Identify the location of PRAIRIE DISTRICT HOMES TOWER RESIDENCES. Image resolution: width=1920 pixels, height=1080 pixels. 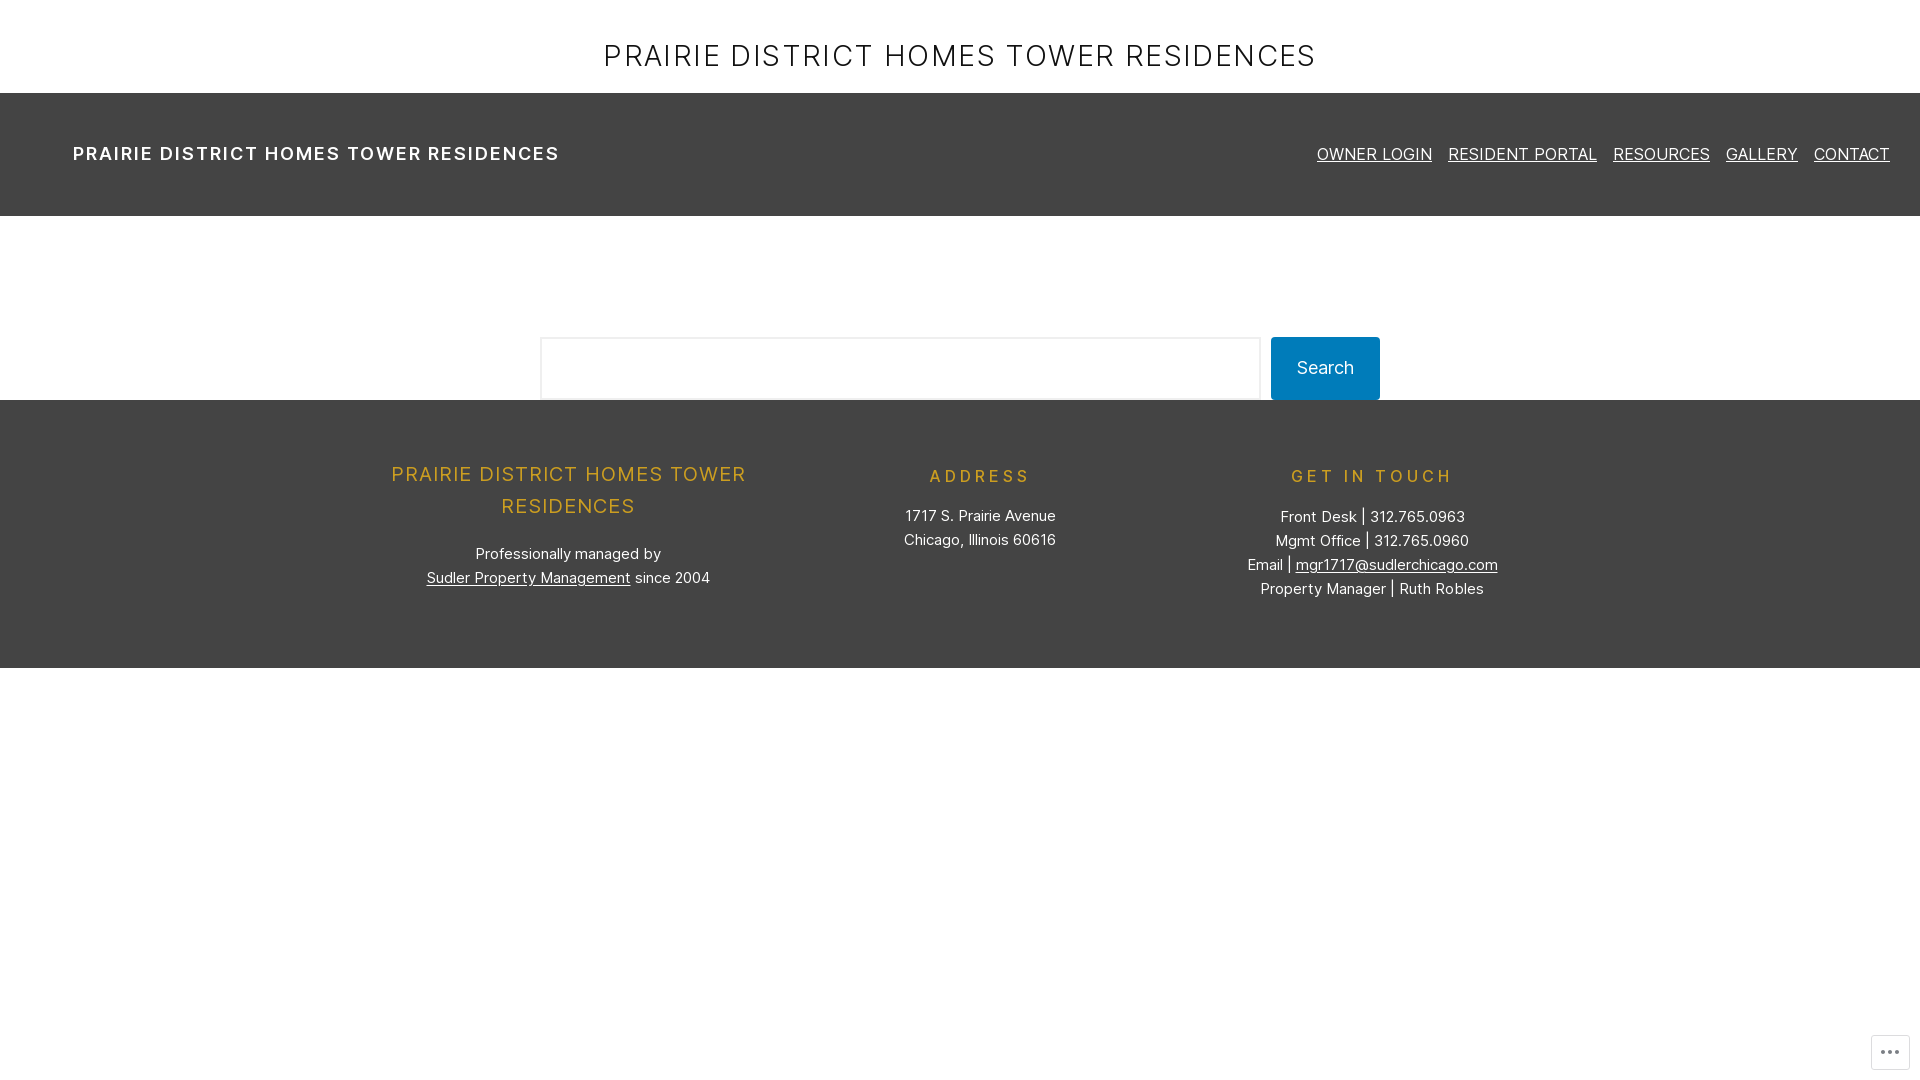
(316, 154).